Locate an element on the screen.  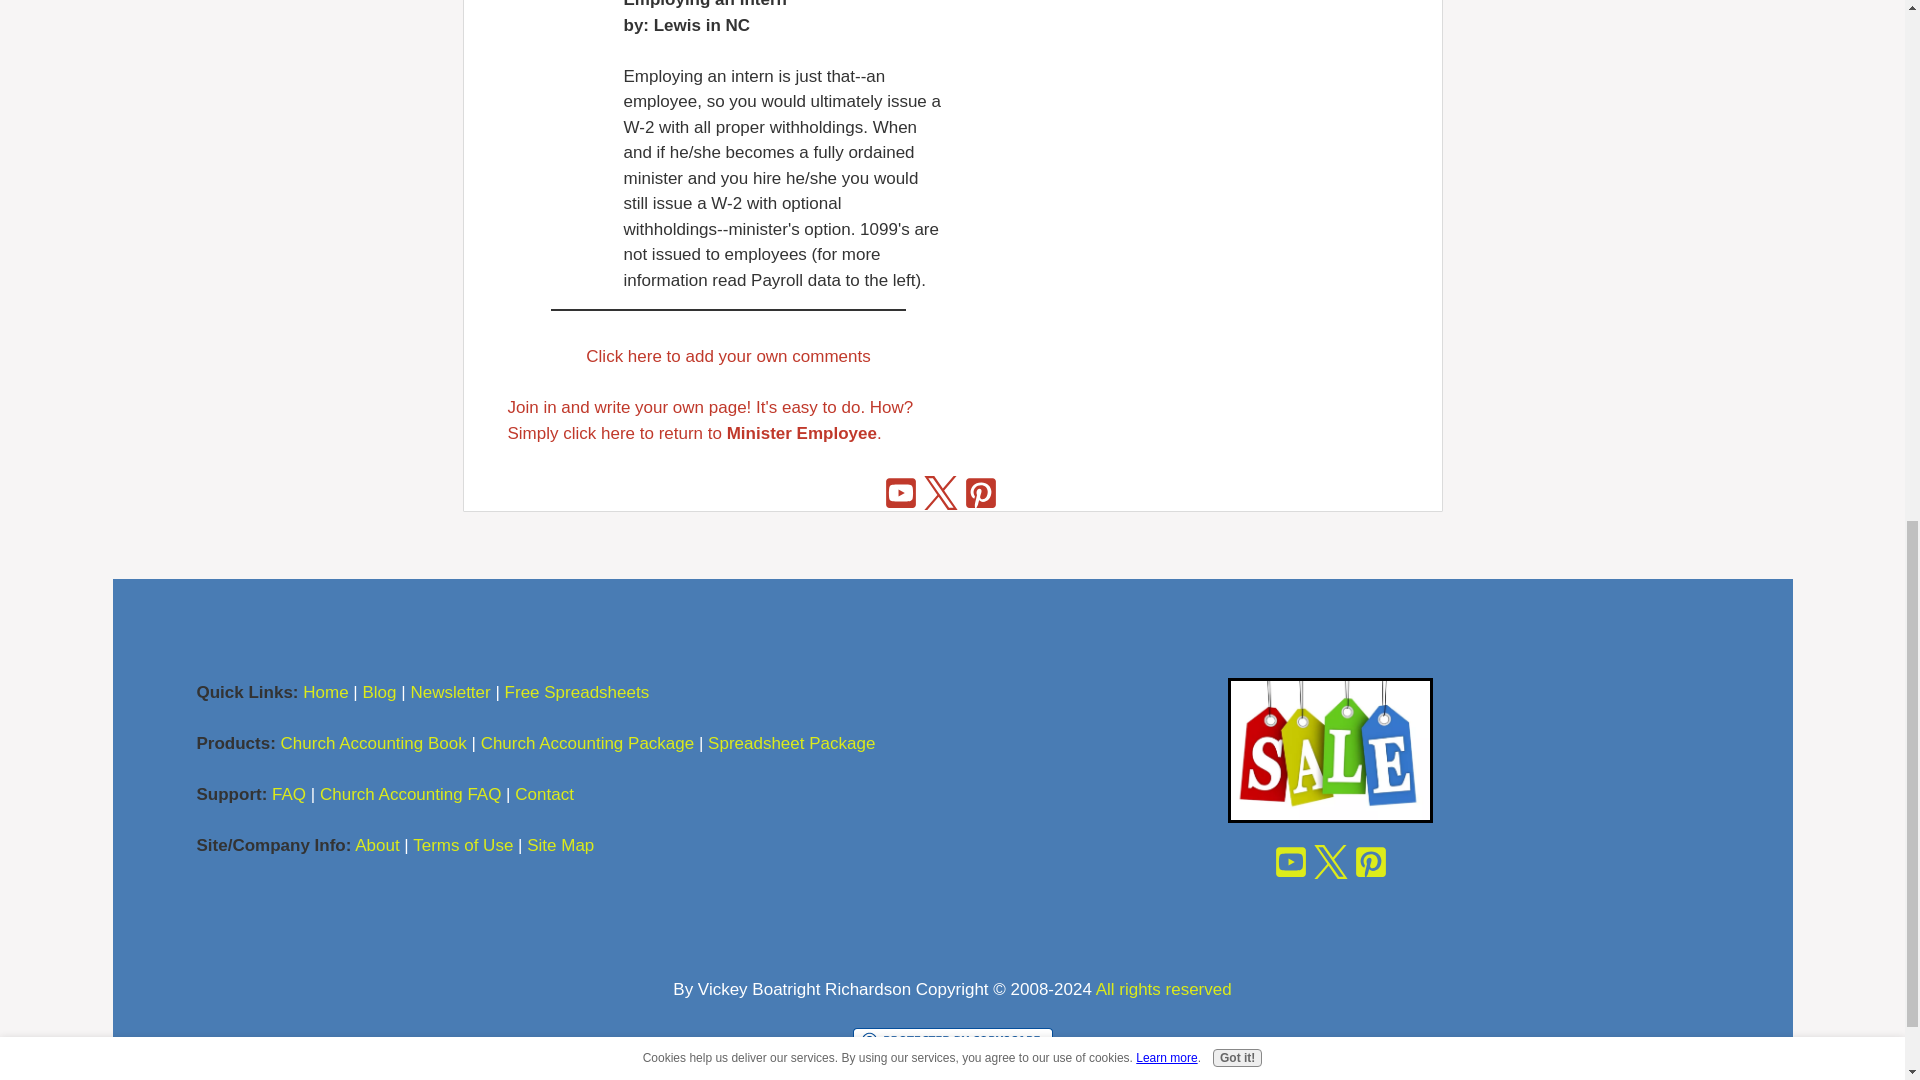
Click here to add your own comments is located at coordinates (727, 356).